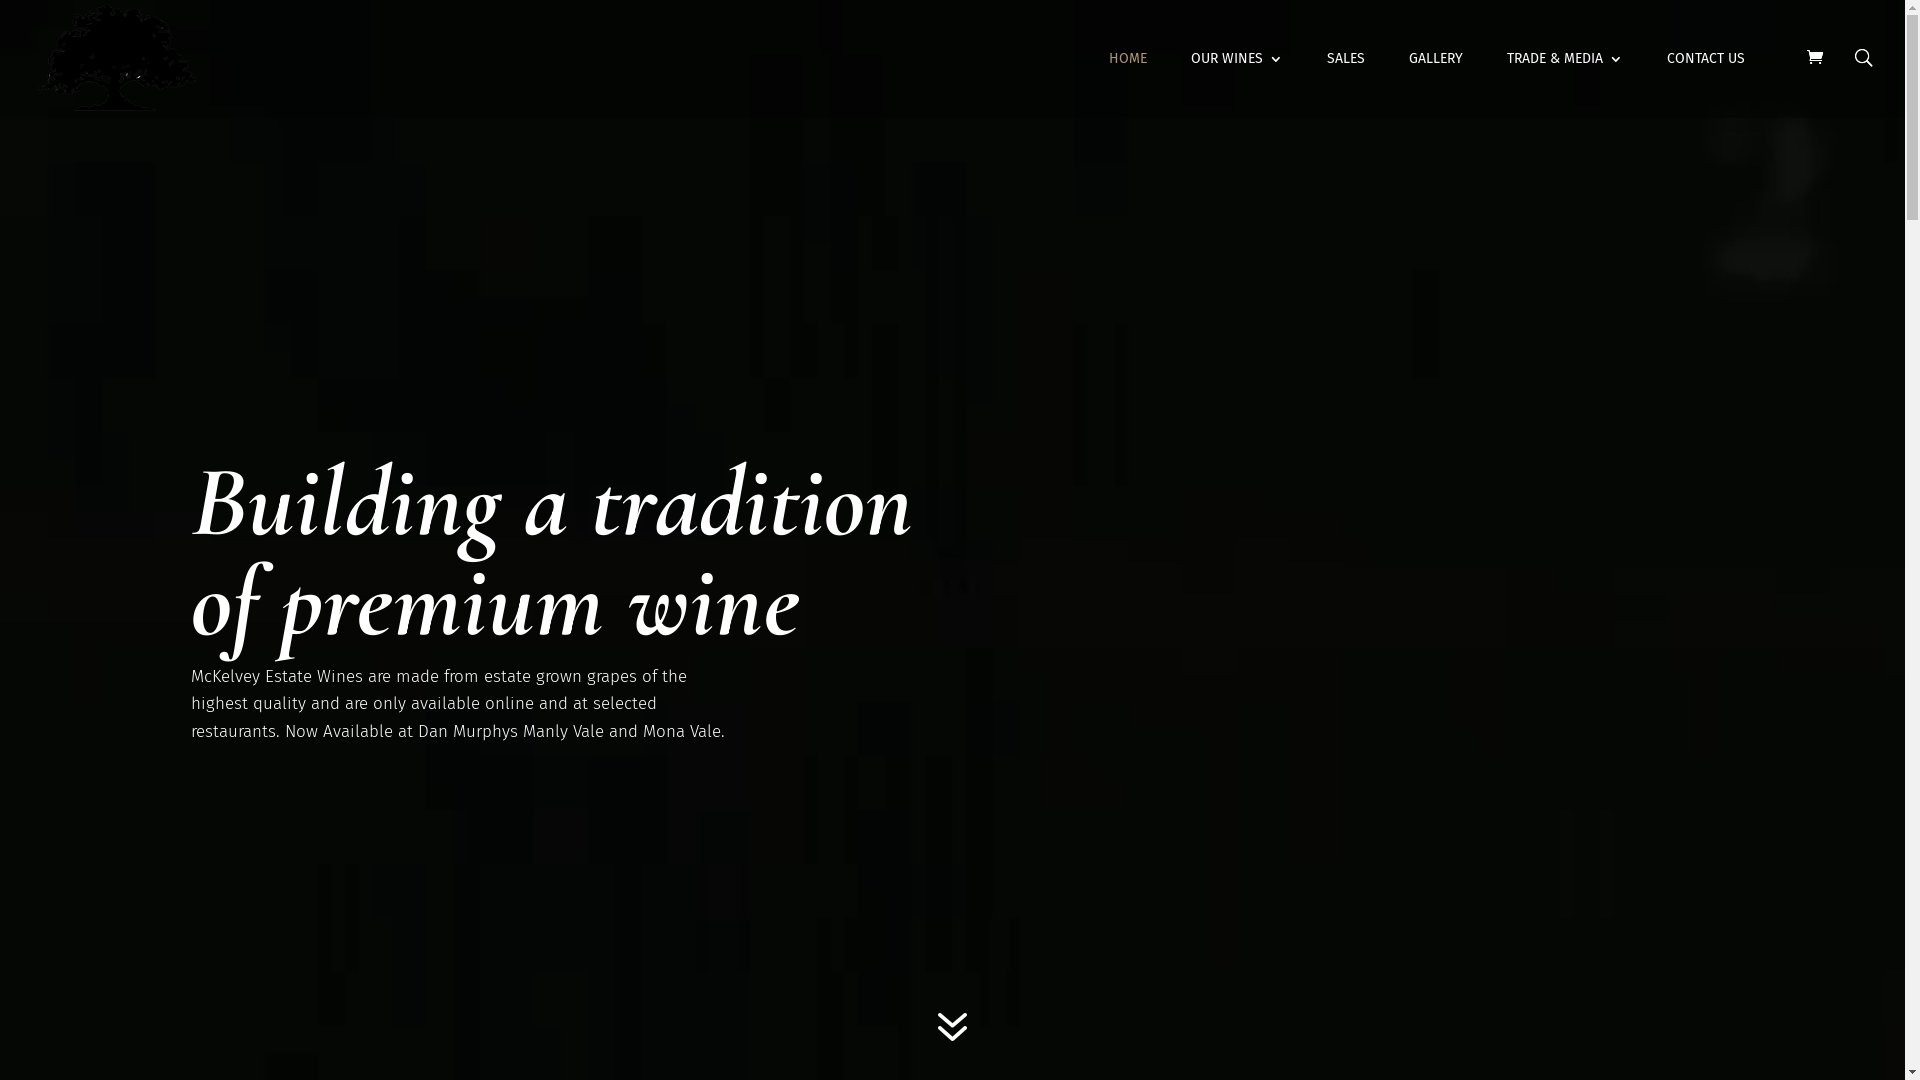 The height and width of the screenshot is (1080, 1920). I want to click on SALES, so click(1346, 85).